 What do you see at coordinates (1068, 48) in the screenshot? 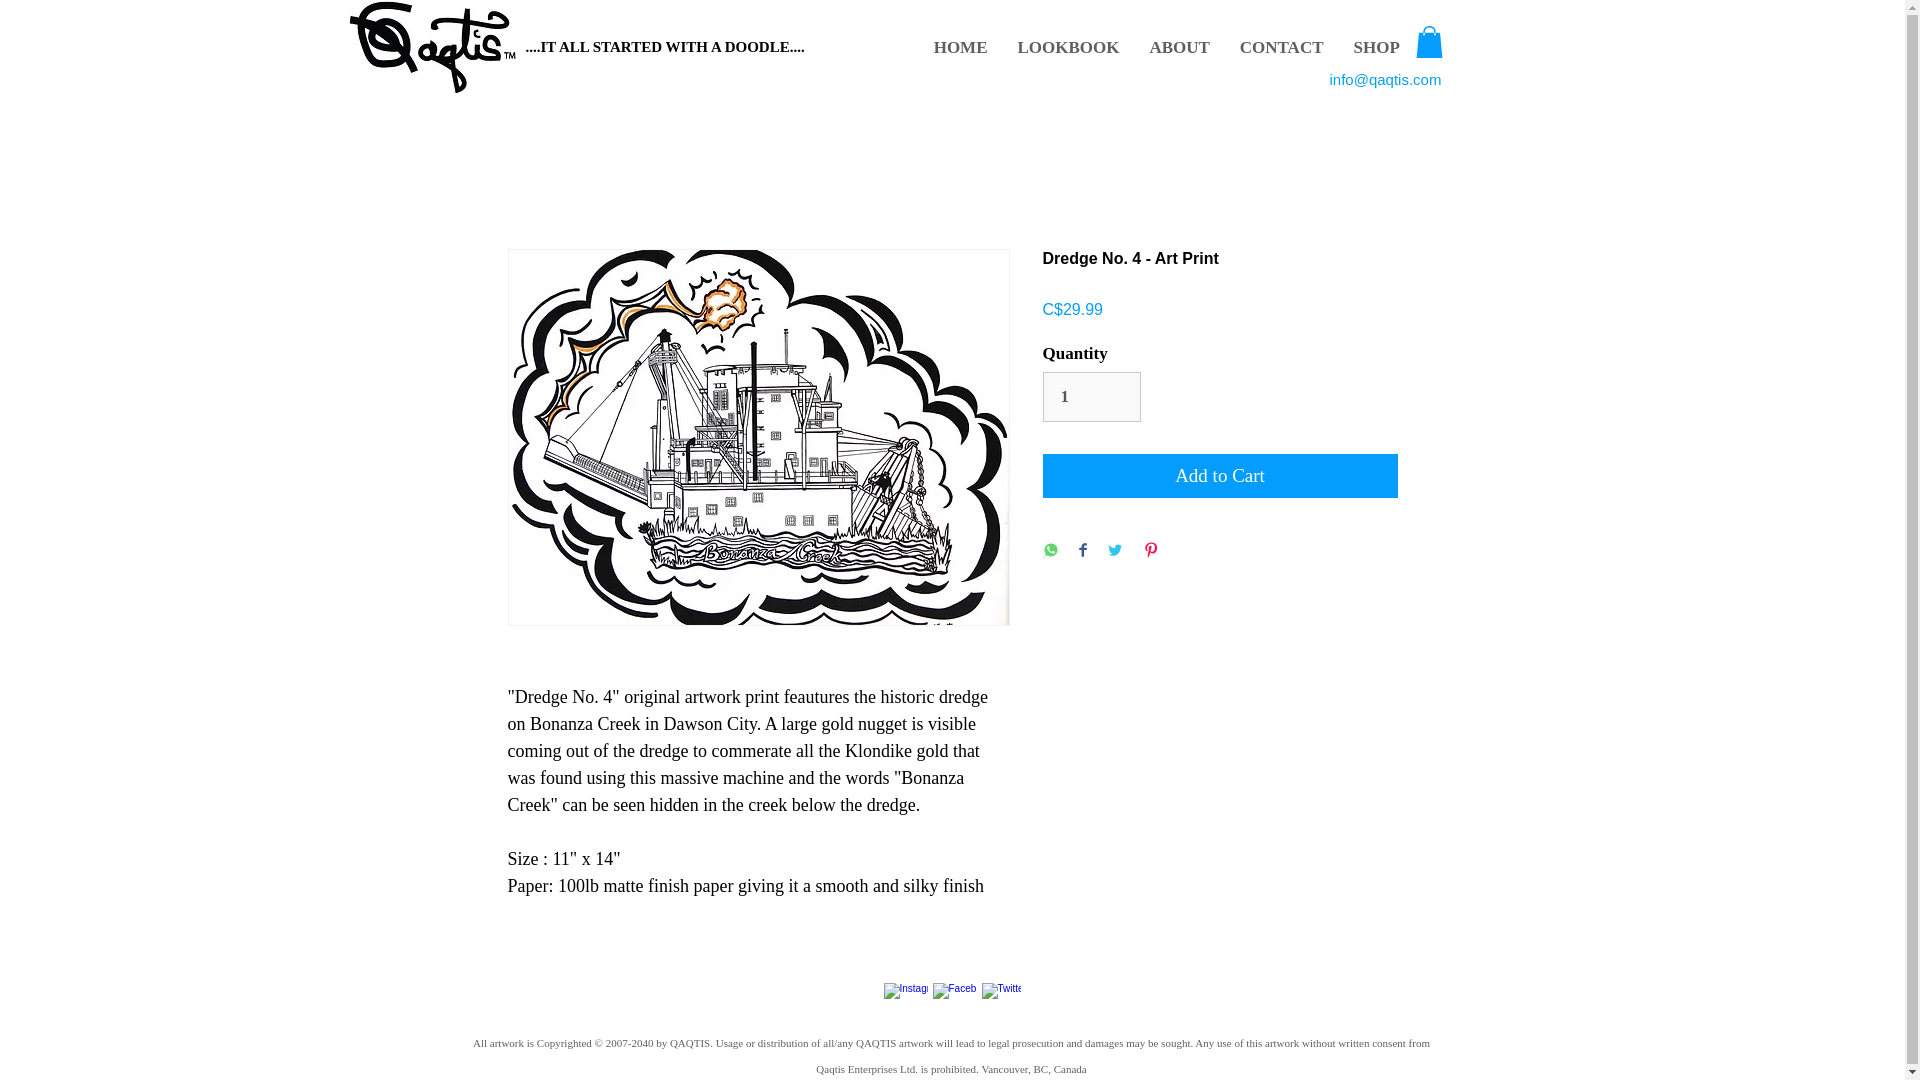
I see `LOOKBOOK` at bounding box center [1068, 48].